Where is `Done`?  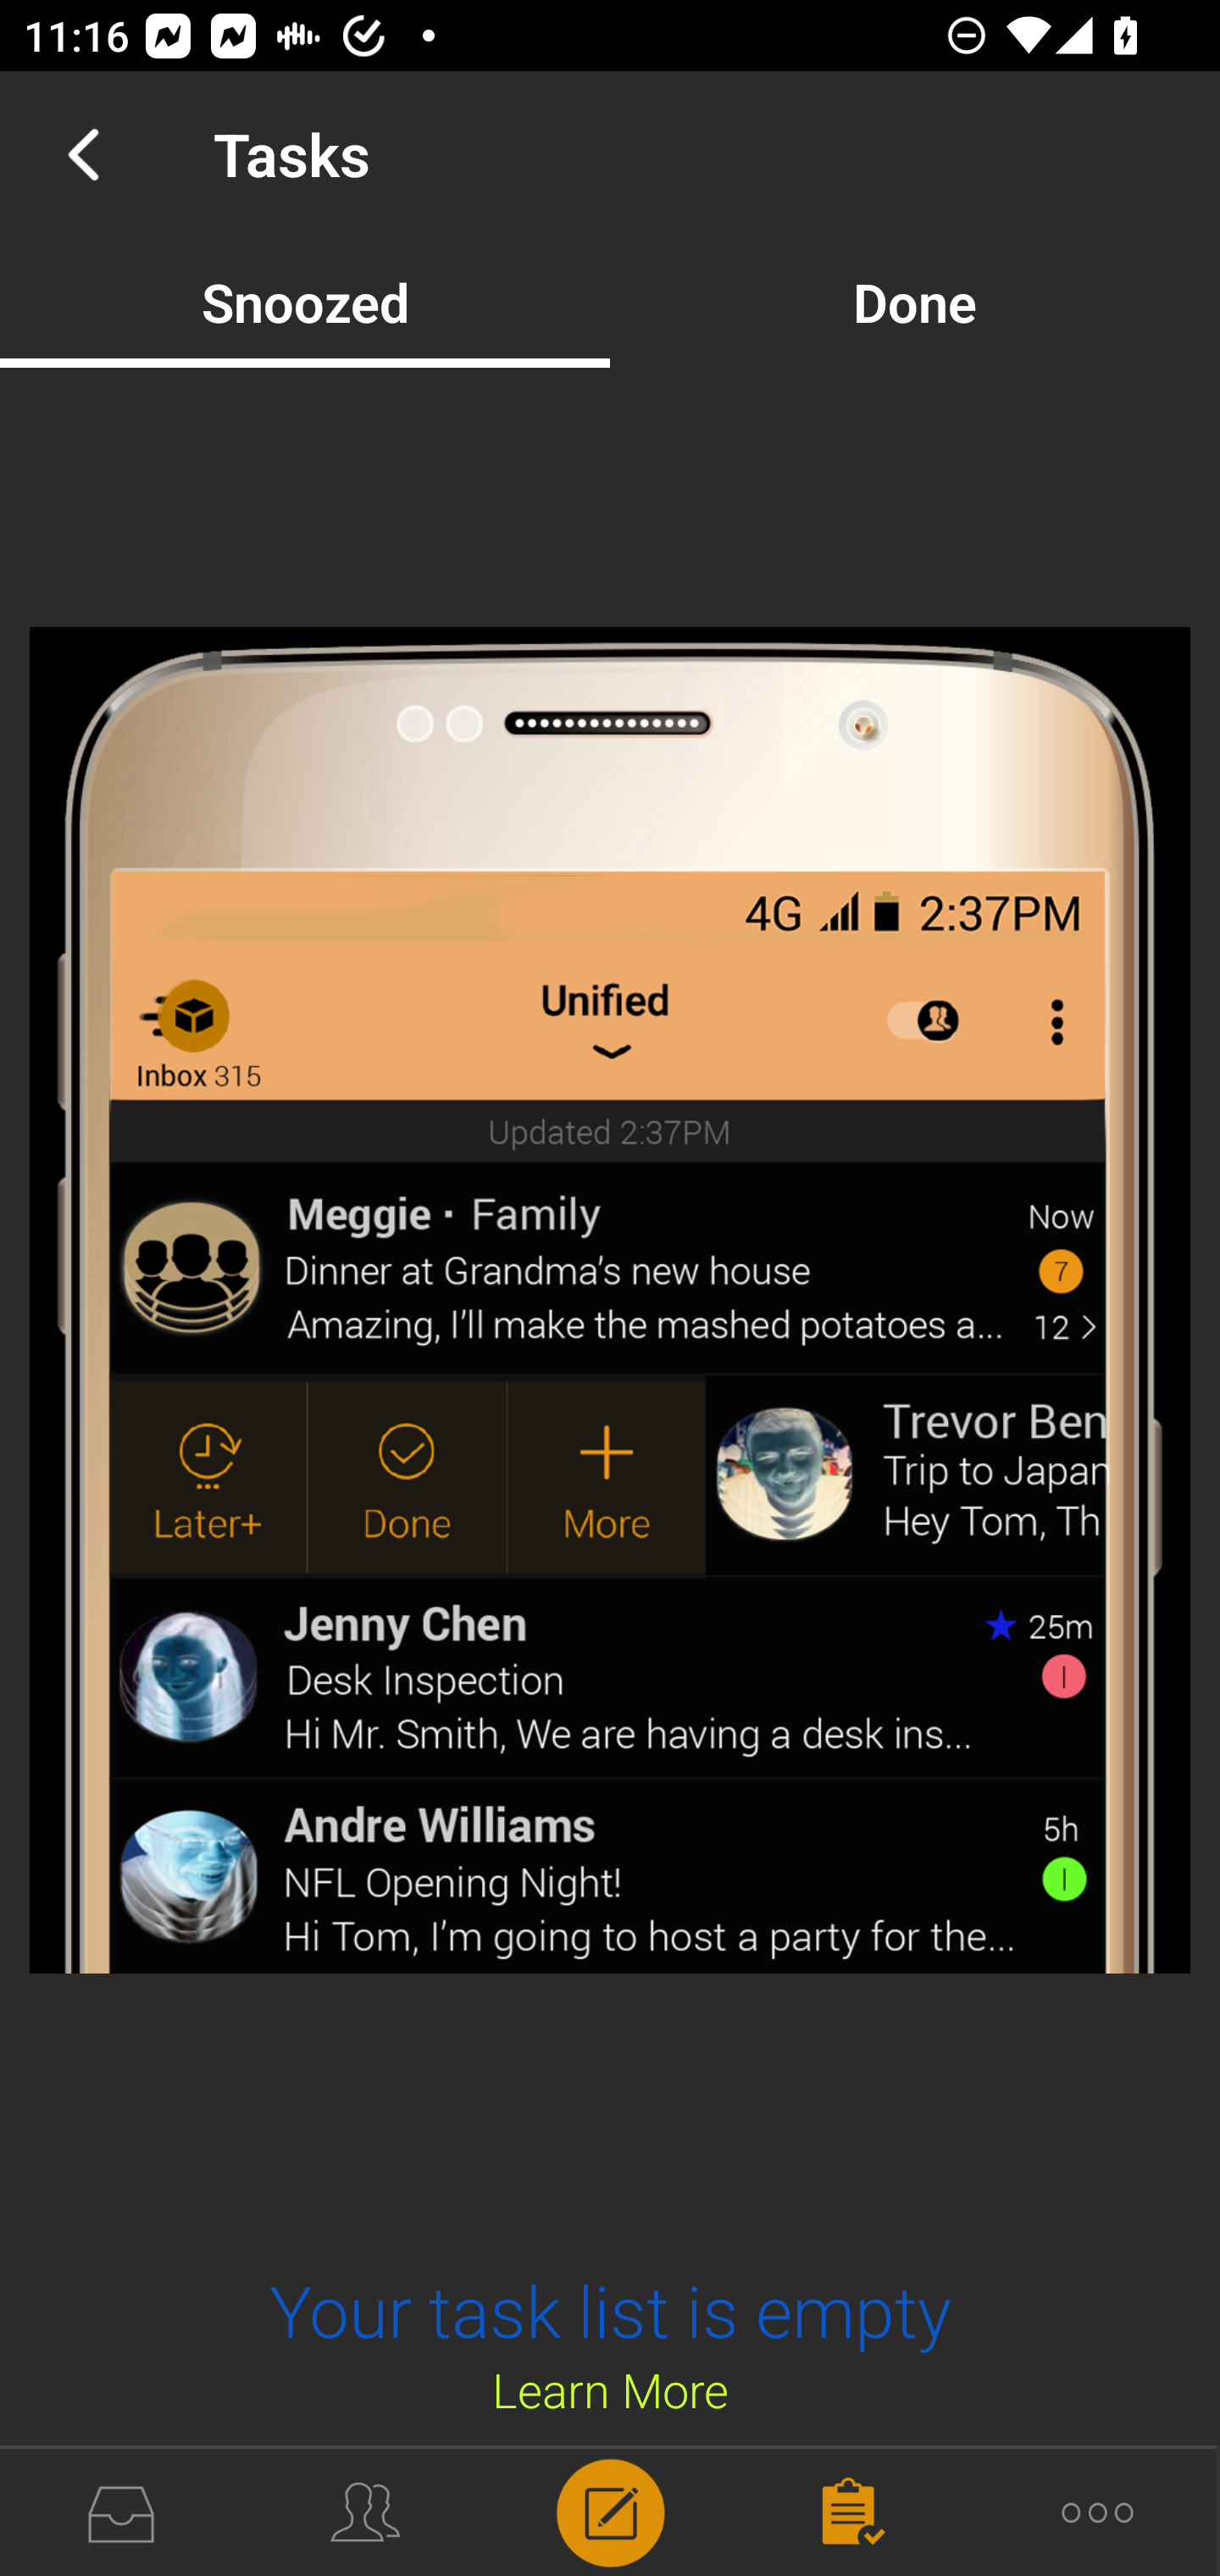 Done is located at coordinates (915, 302).